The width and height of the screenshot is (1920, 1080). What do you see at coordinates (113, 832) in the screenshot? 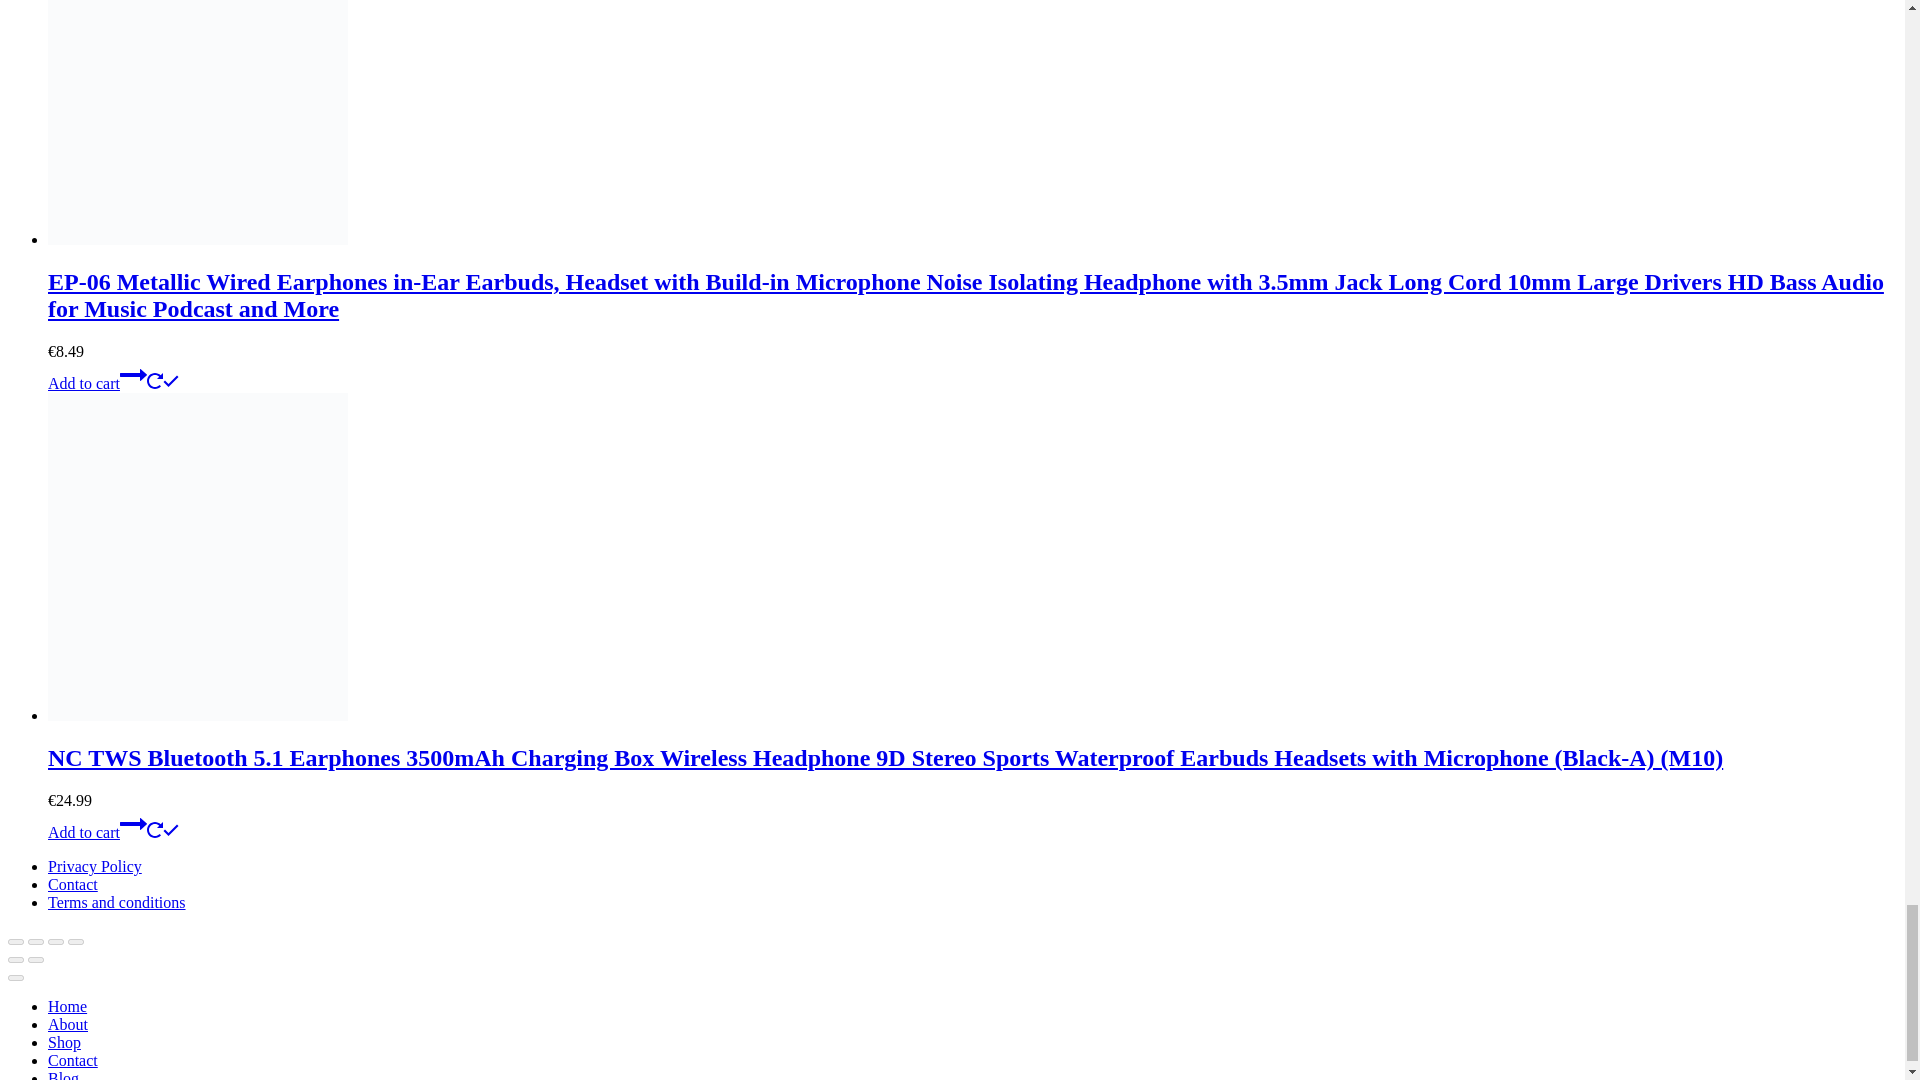
I see `Add to cartContinue Loading Done` at bounding box center [113, 832].